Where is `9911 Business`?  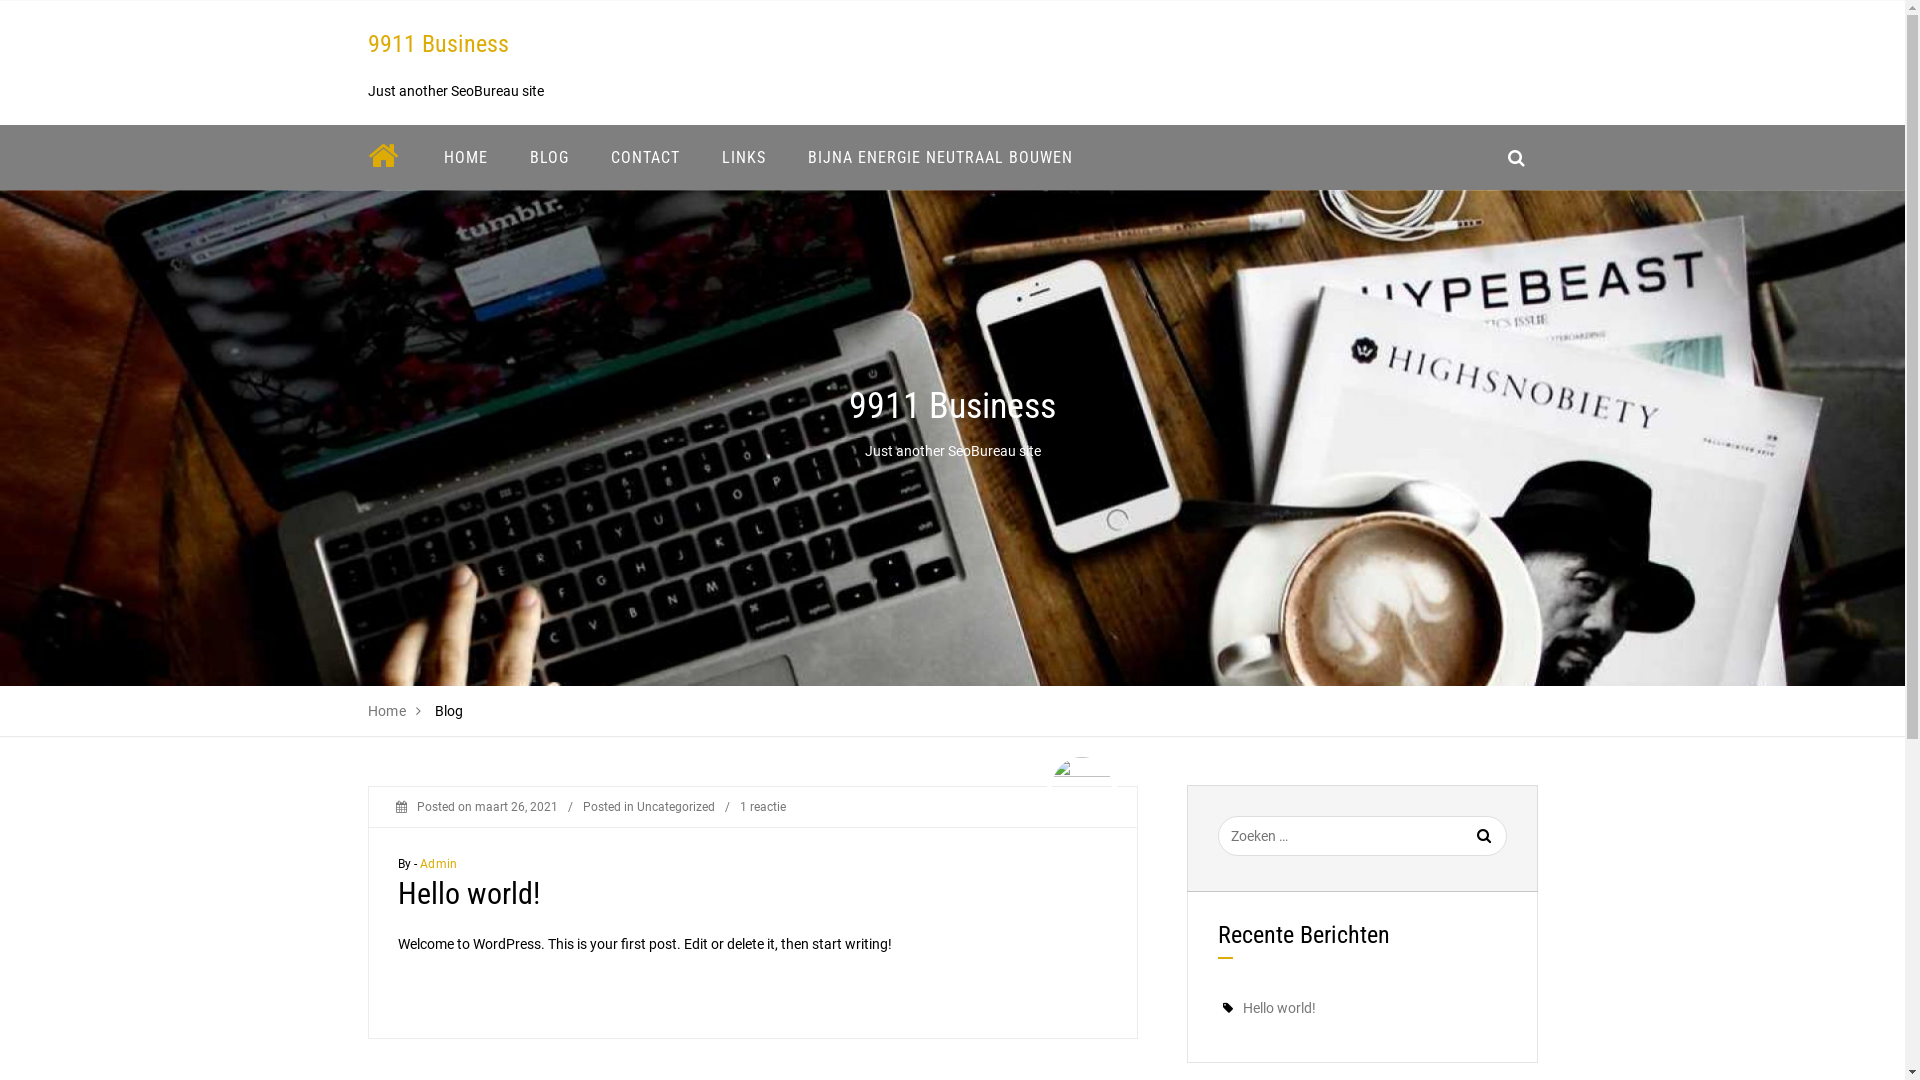 9911 Business is located at coordinates (438, 44).